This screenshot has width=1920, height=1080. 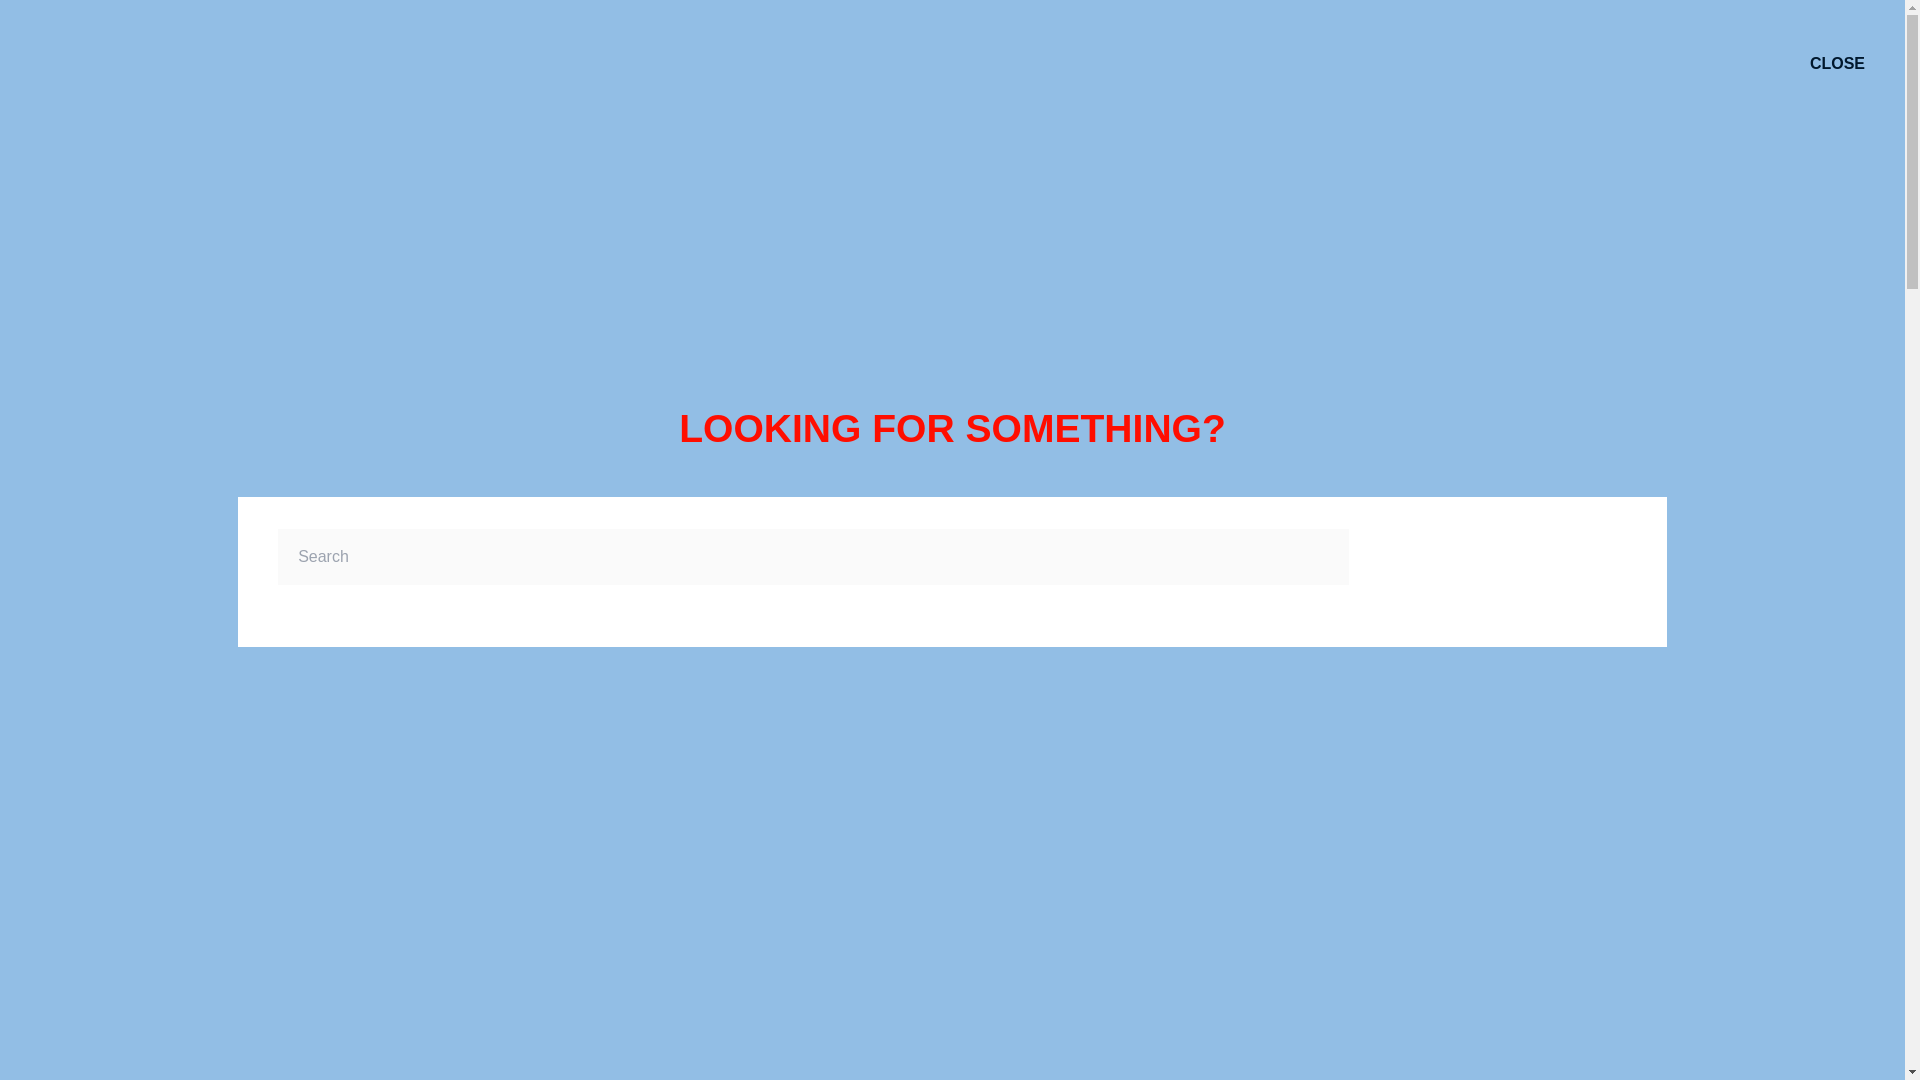 I want to click on Subscribe to Newsletter, so click(x=164, y=891).